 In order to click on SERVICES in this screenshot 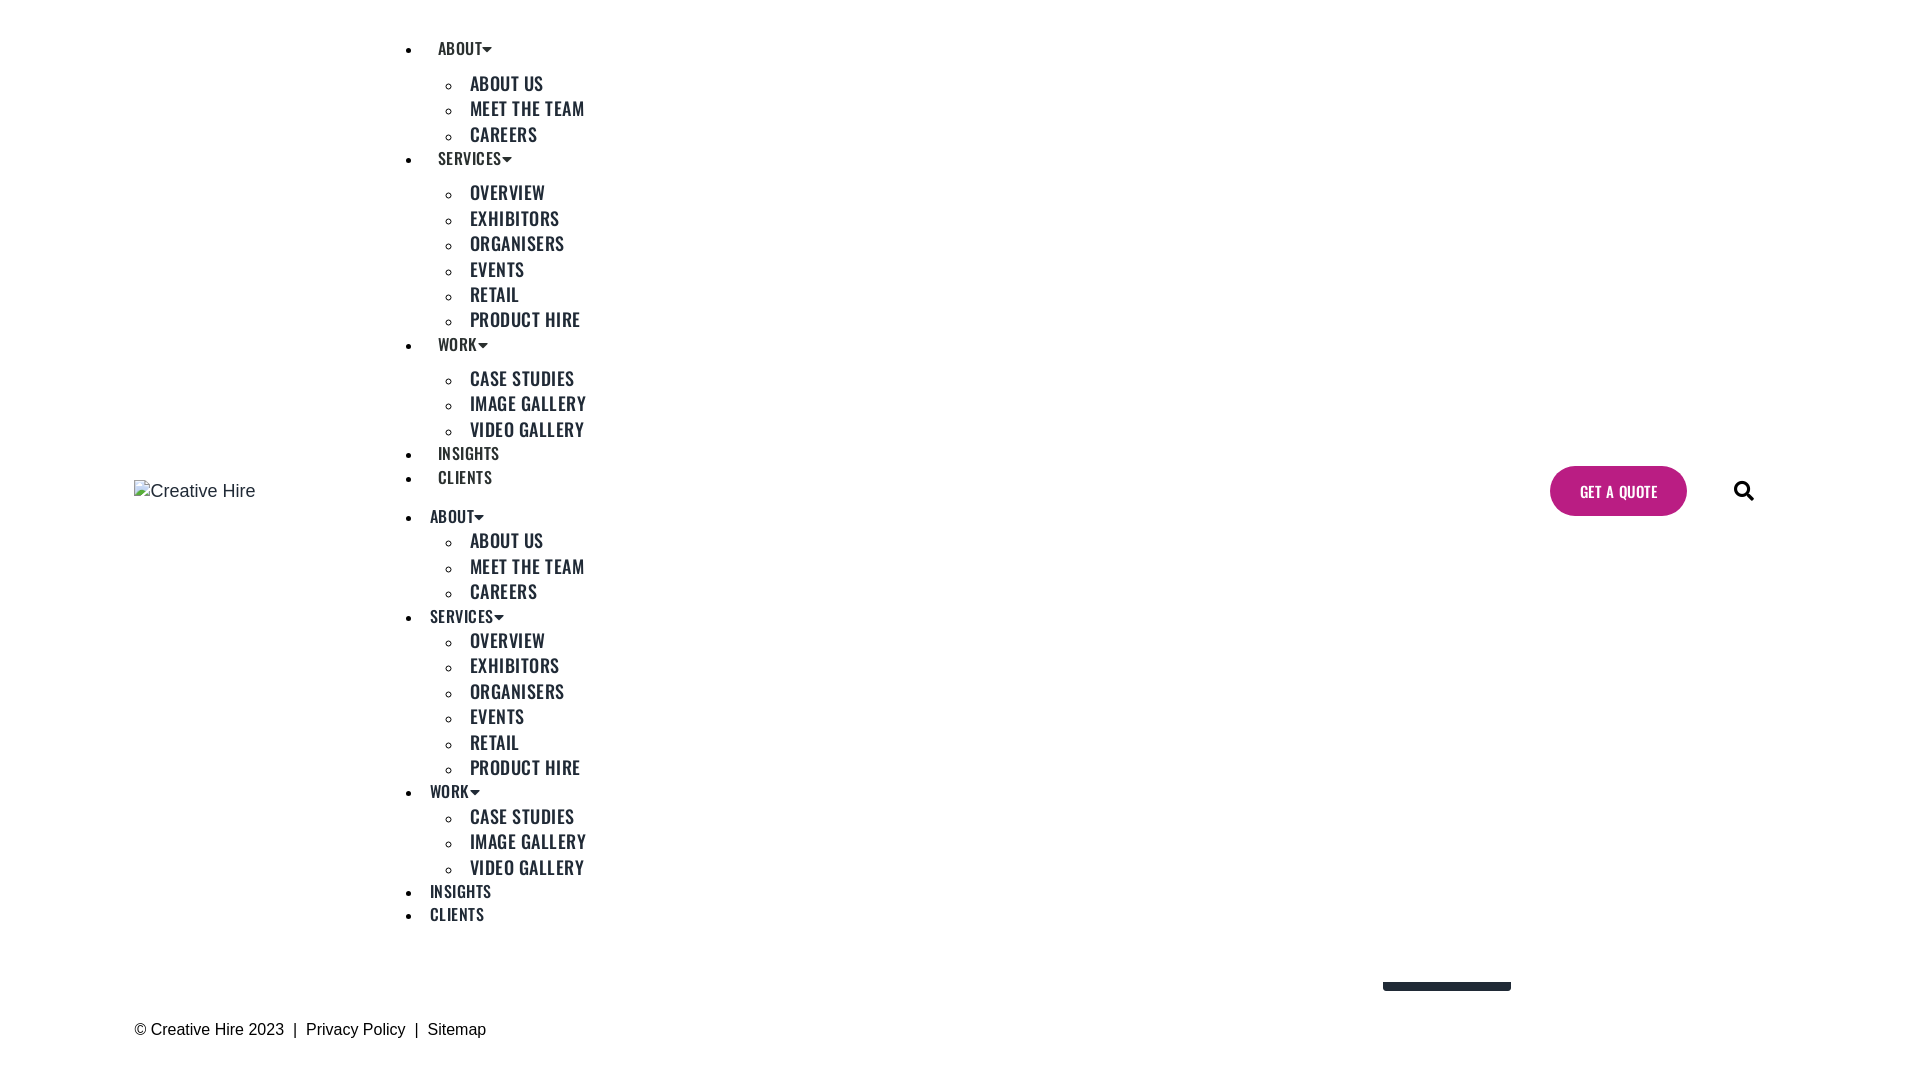, I will do `click(468, 616)`.